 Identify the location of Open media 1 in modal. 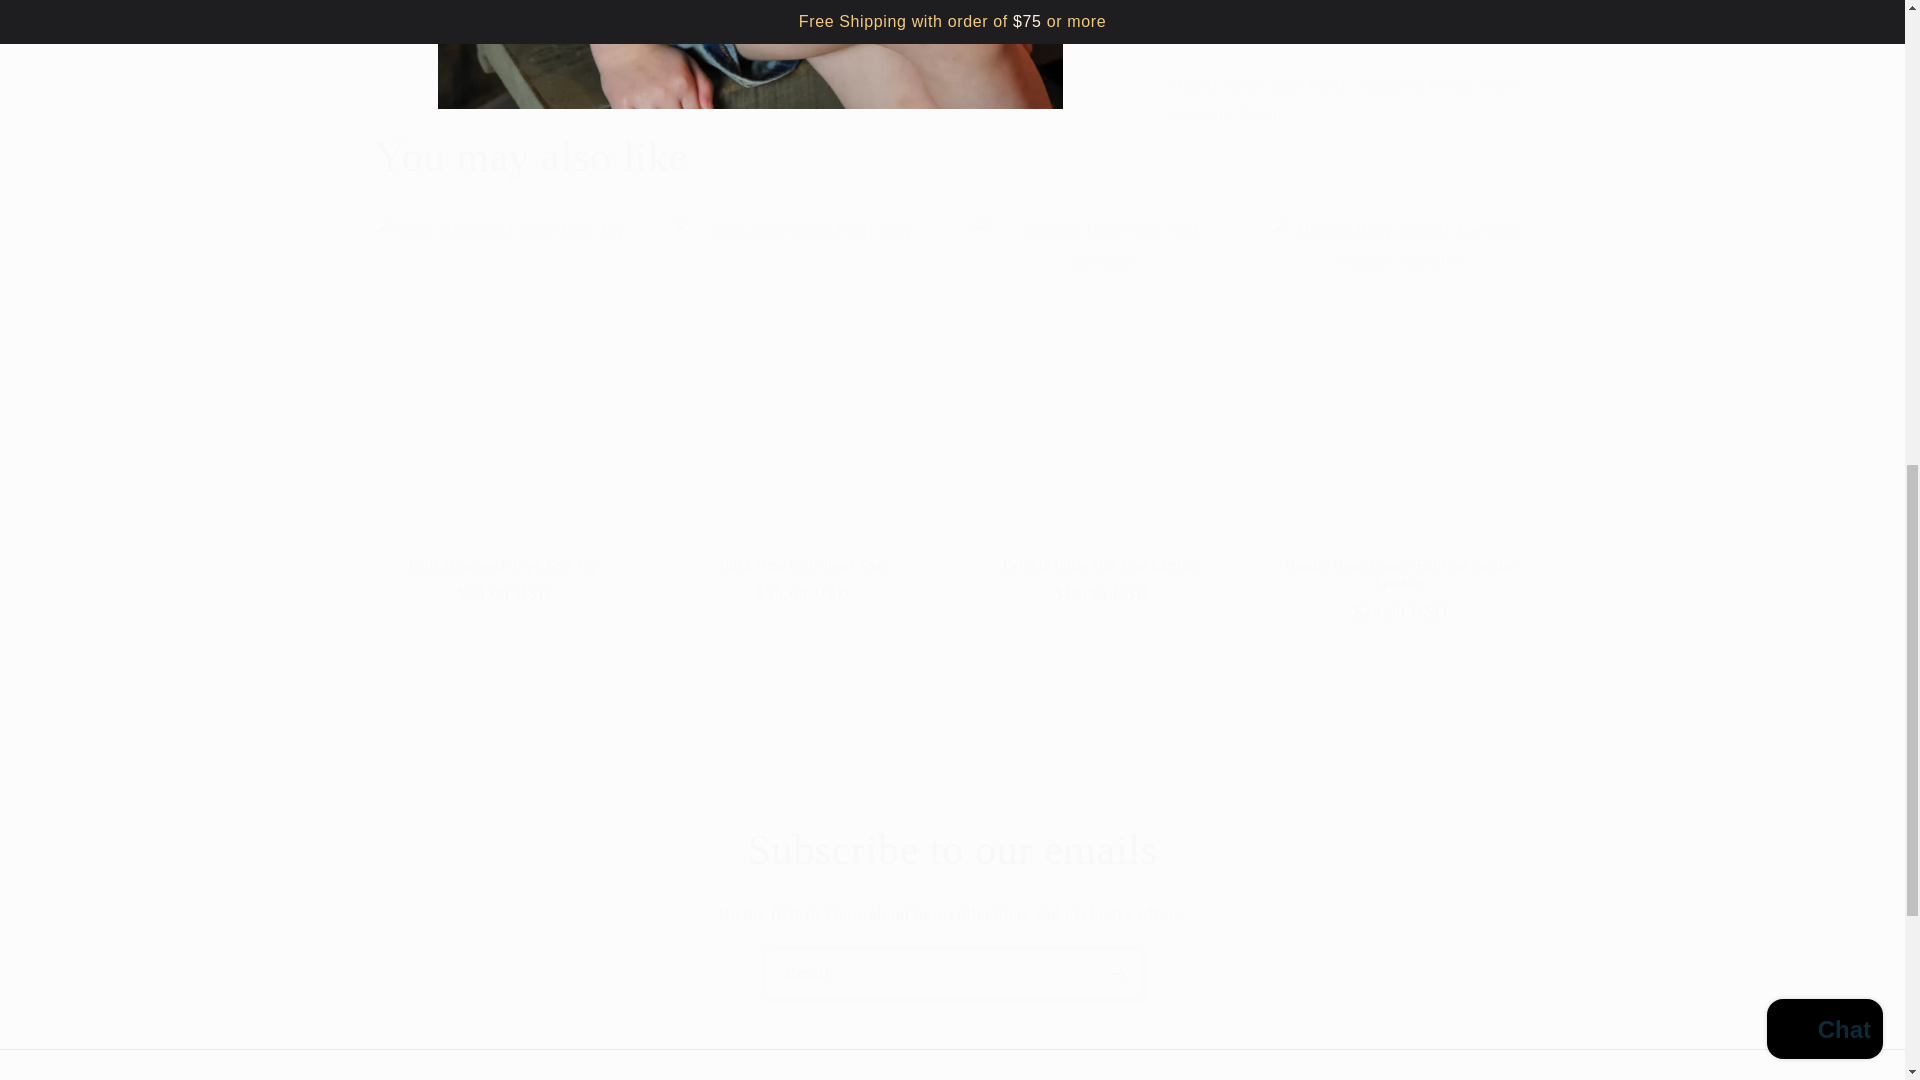
(750, 38).